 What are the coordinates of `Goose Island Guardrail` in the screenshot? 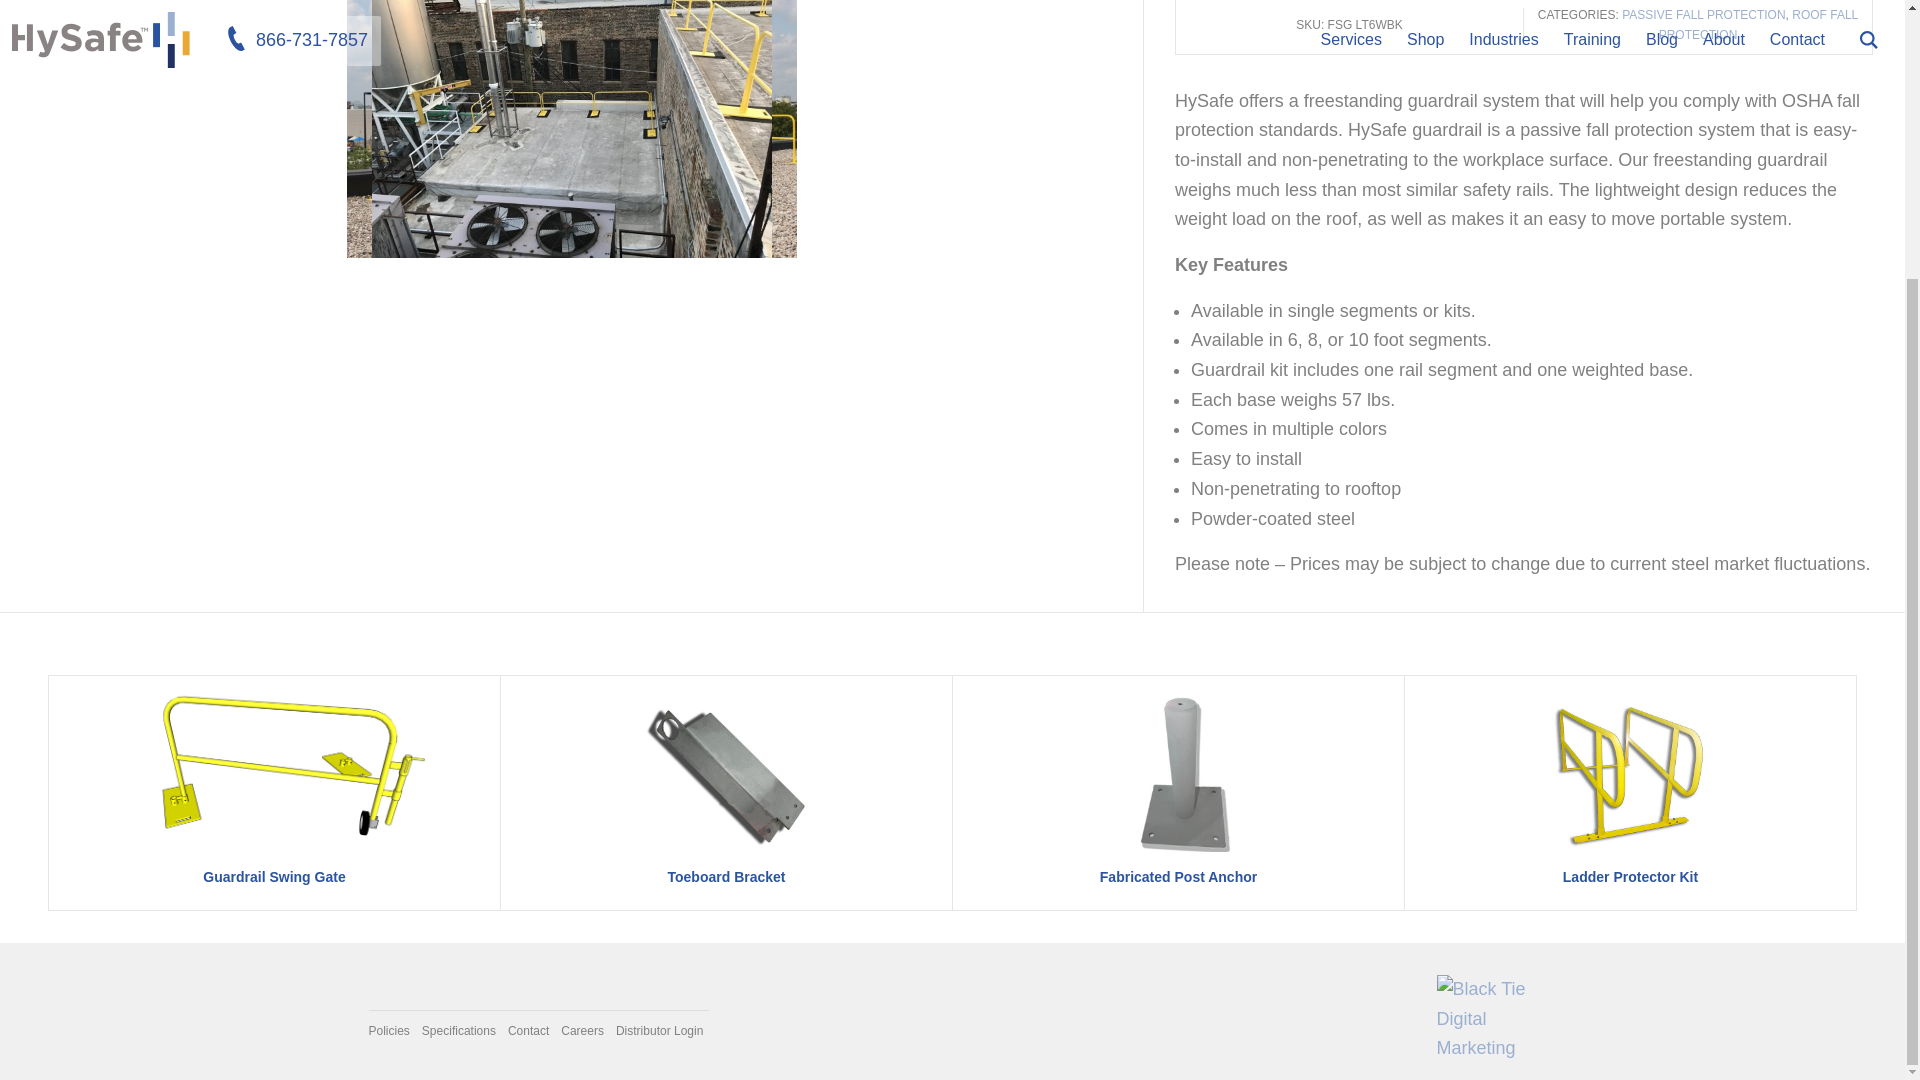 It's located at (572, 129).